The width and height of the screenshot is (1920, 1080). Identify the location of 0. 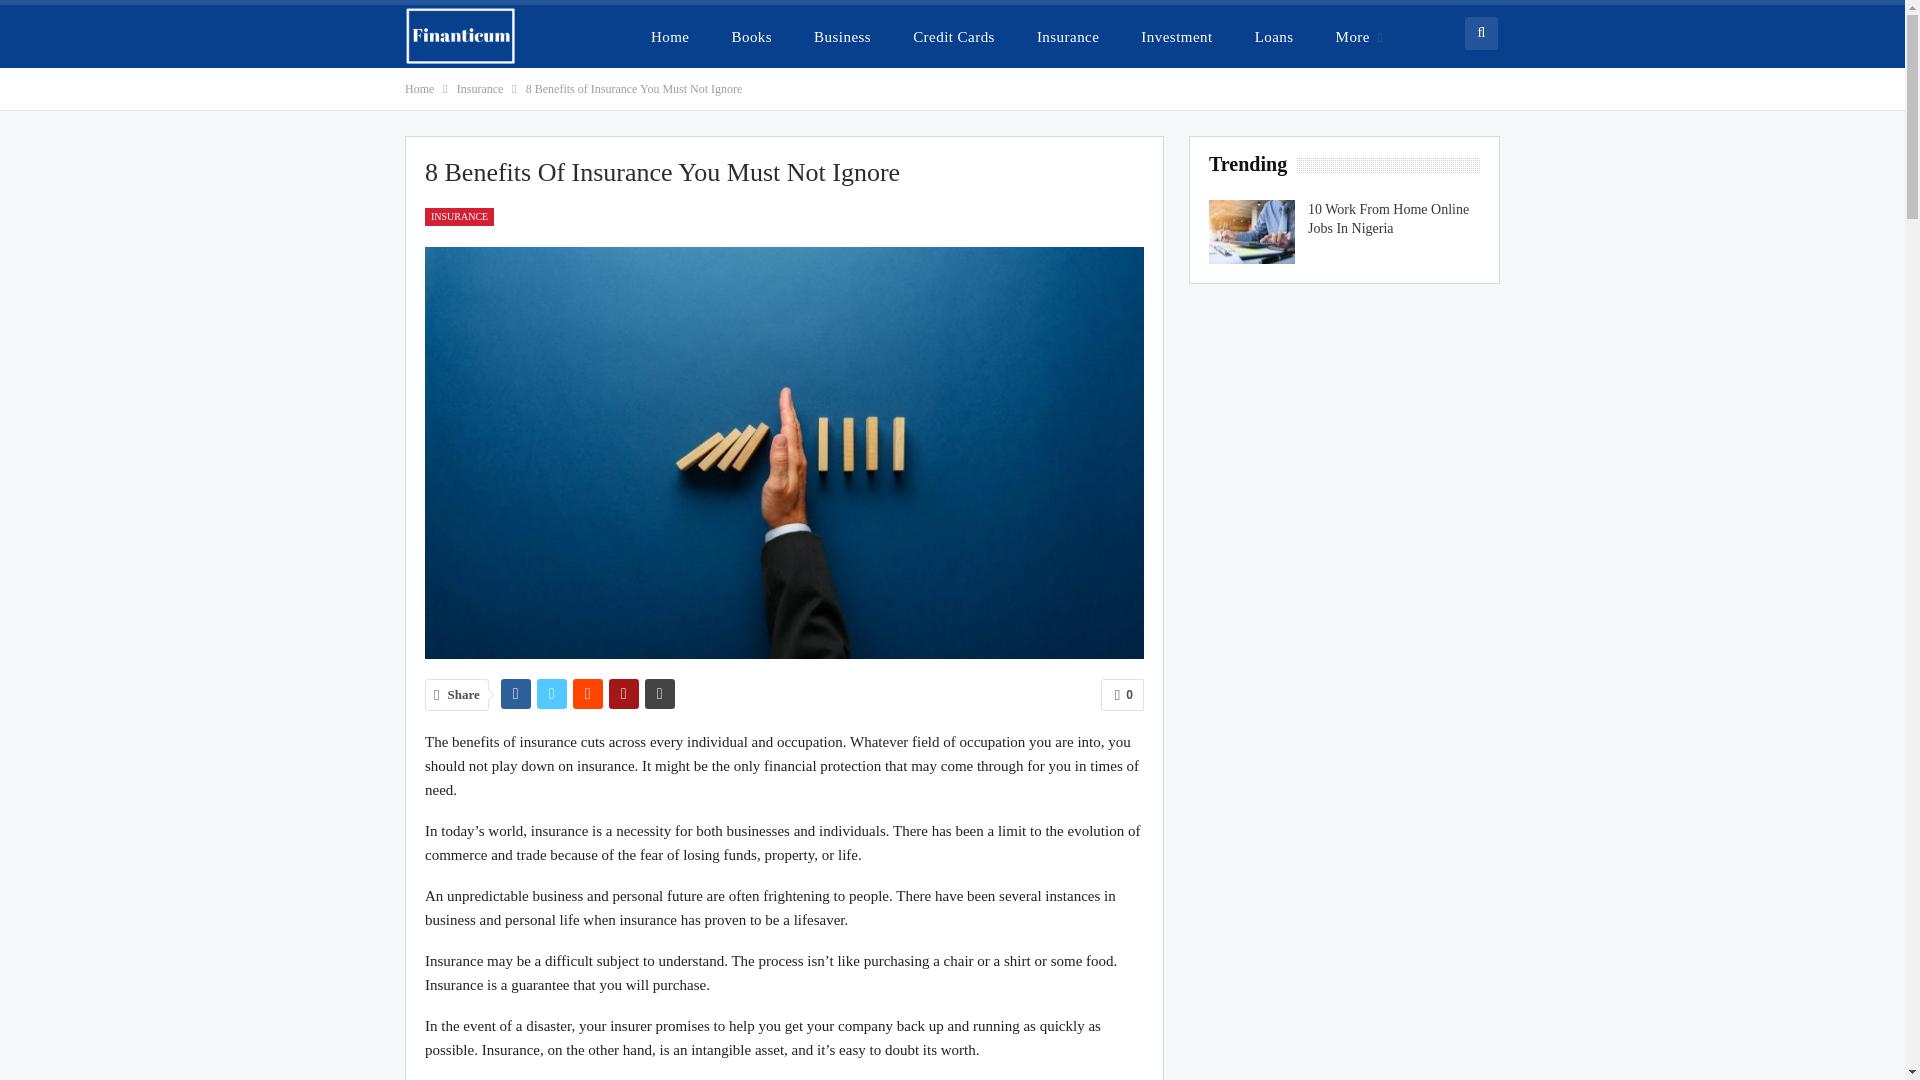
(1122, 694).